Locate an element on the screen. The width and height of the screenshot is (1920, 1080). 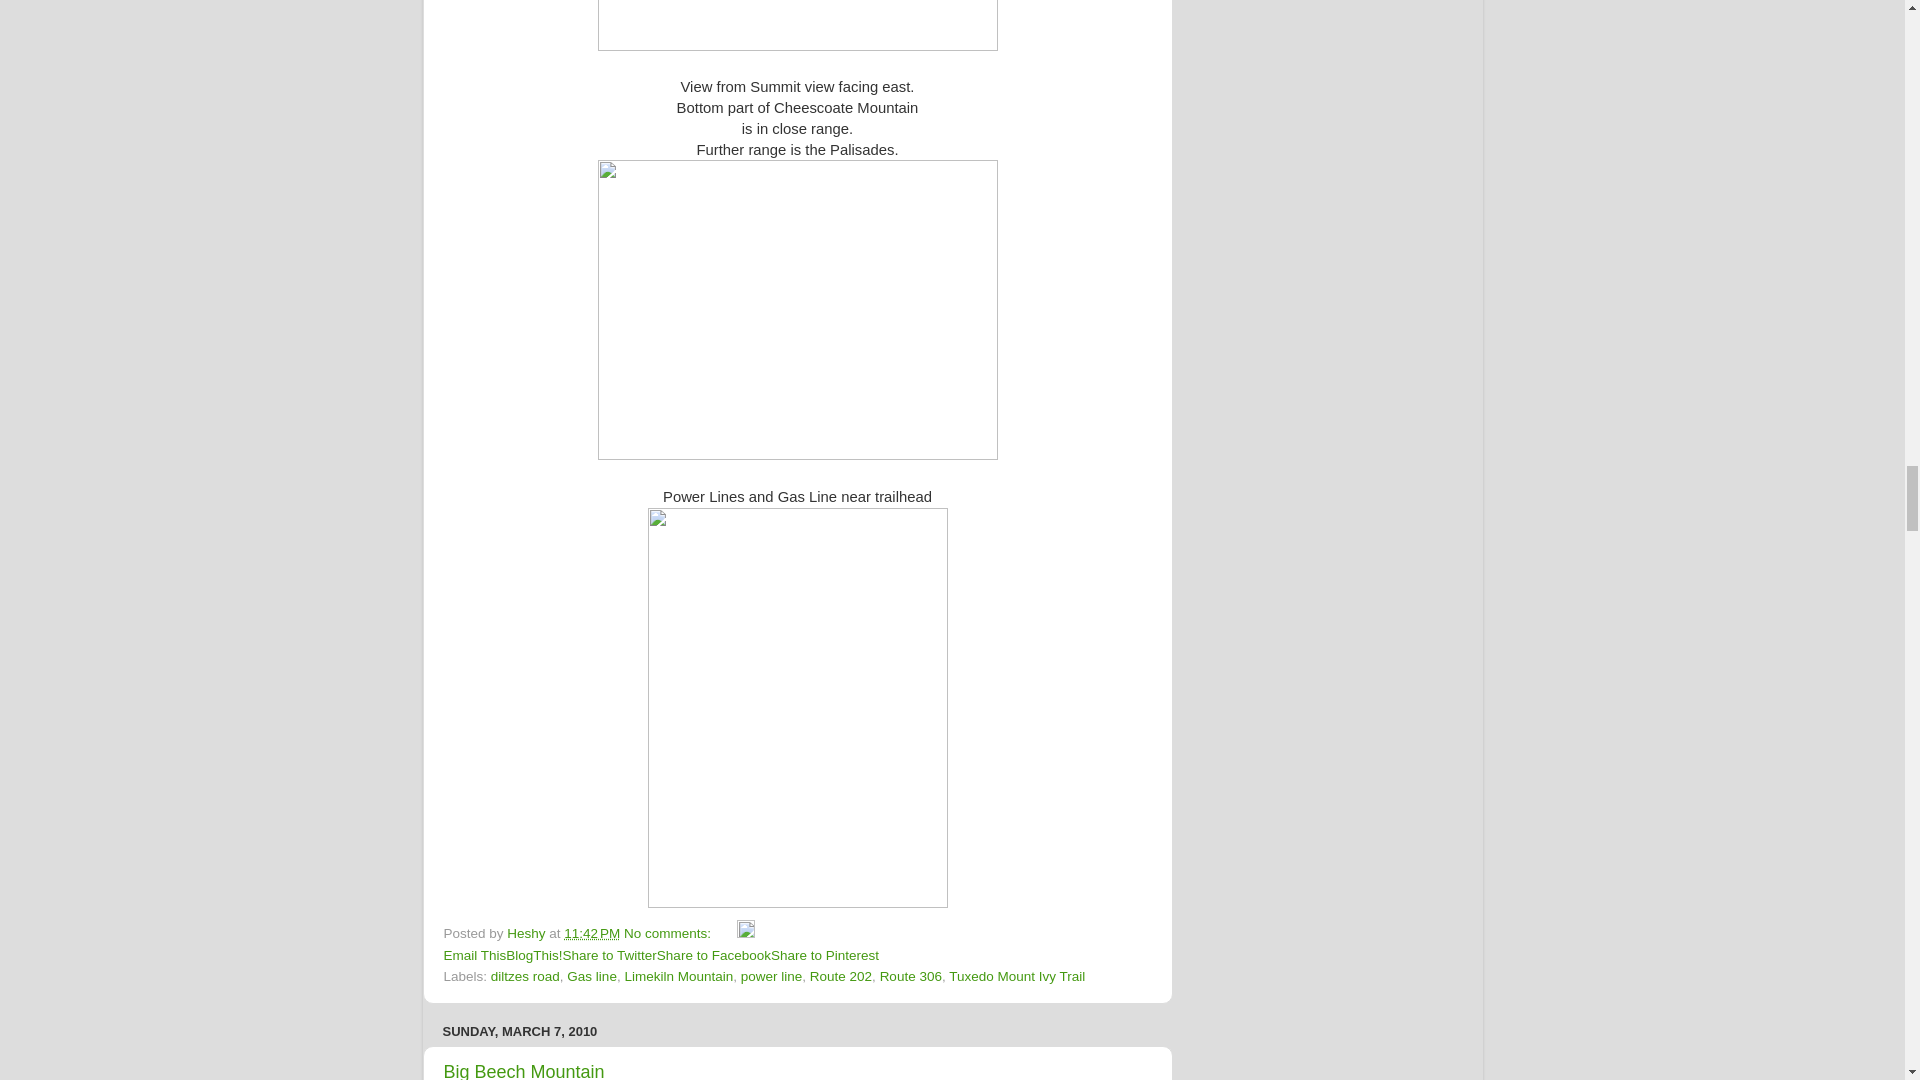
Edit Post is located at coordinates (746, 932).